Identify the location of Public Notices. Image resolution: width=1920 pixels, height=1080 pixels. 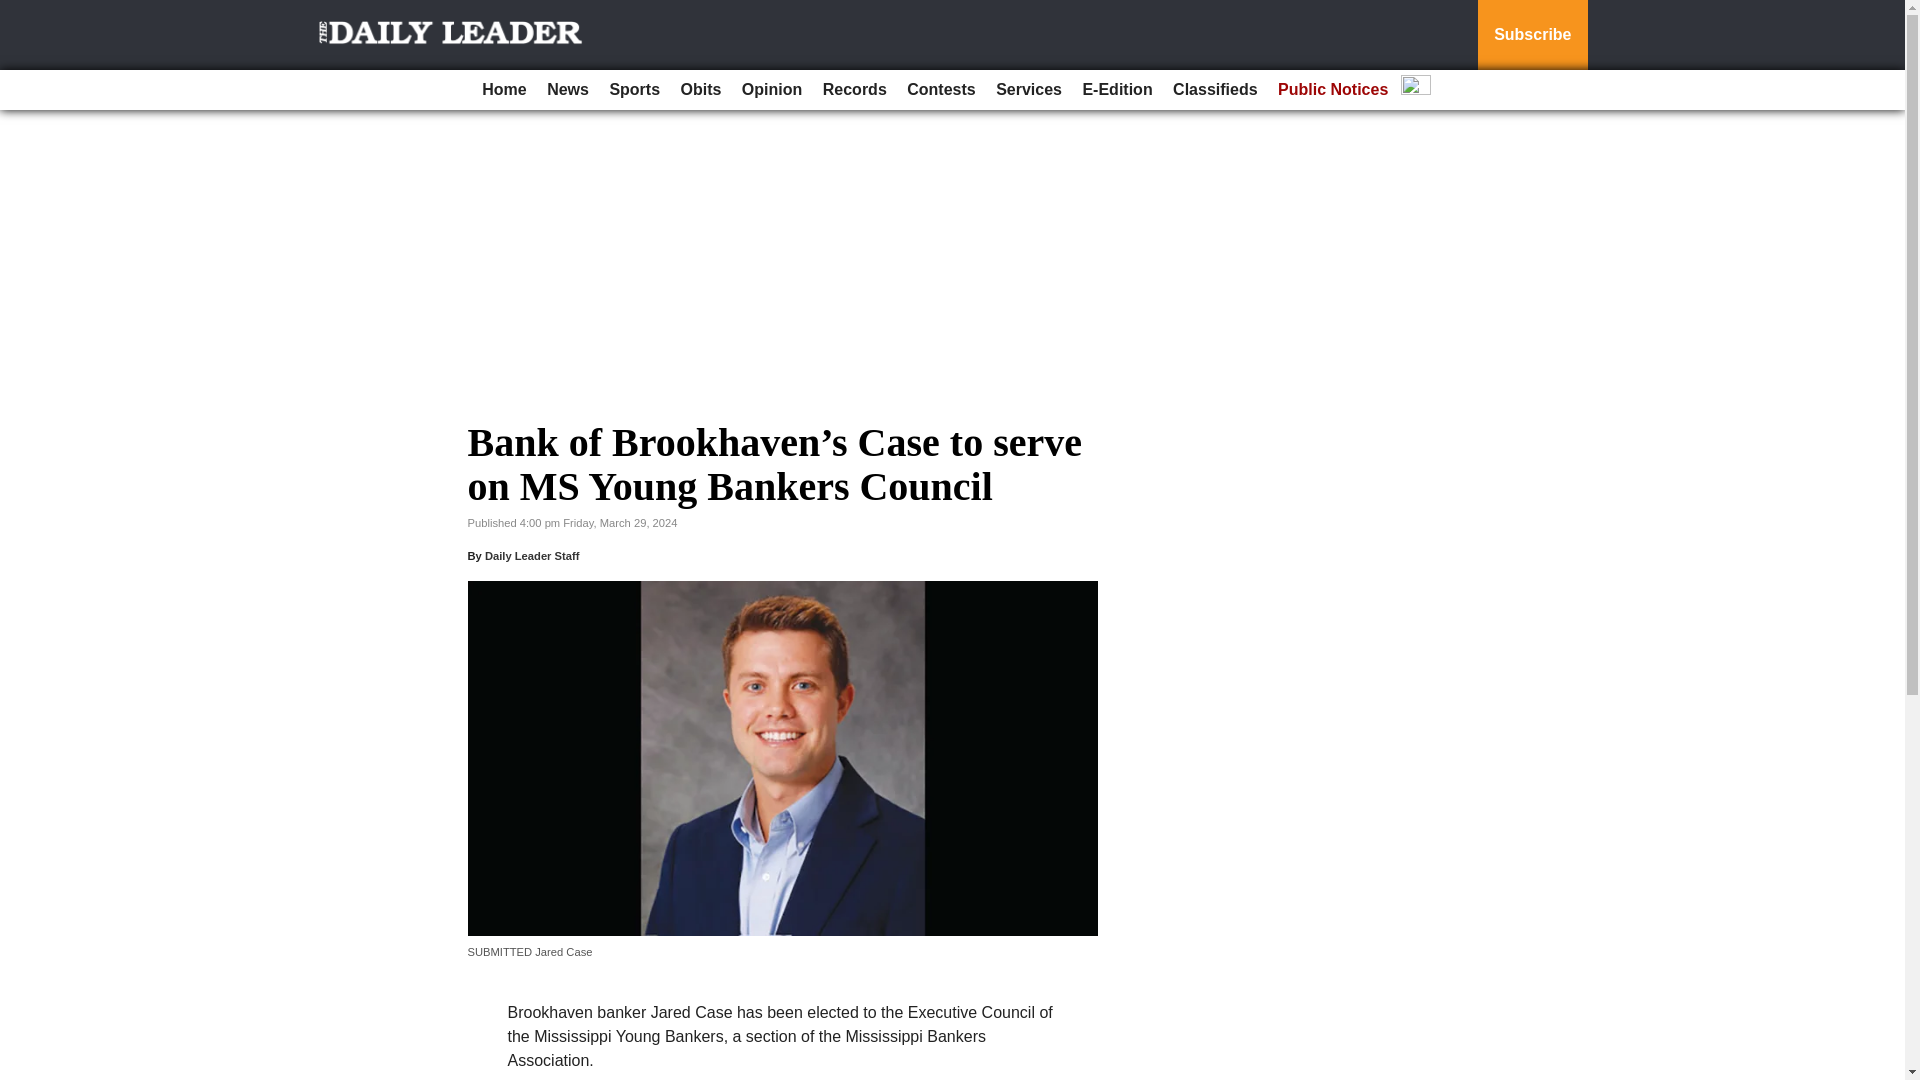
(1332, 90).